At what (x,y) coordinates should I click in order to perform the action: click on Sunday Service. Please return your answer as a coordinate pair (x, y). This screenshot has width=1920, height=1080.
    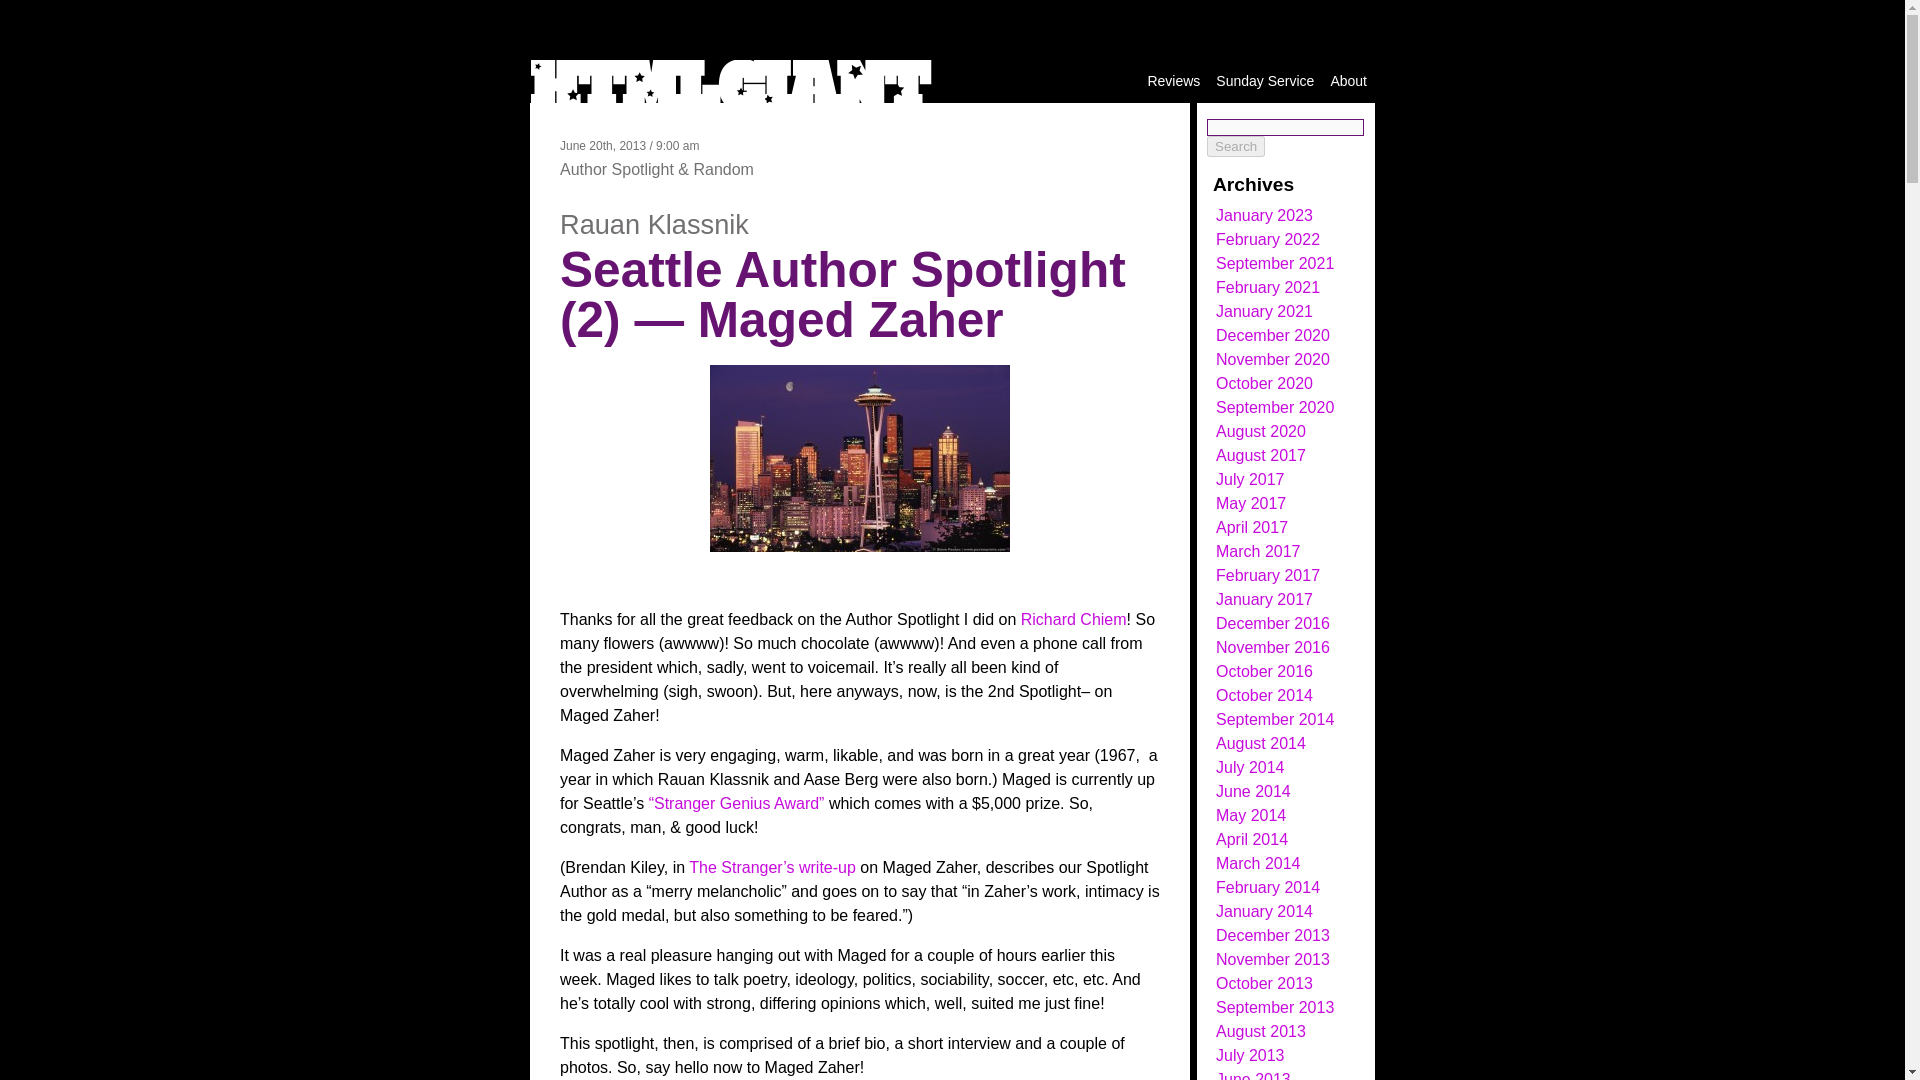
    Looking at the image, I should click on (1264, 80).